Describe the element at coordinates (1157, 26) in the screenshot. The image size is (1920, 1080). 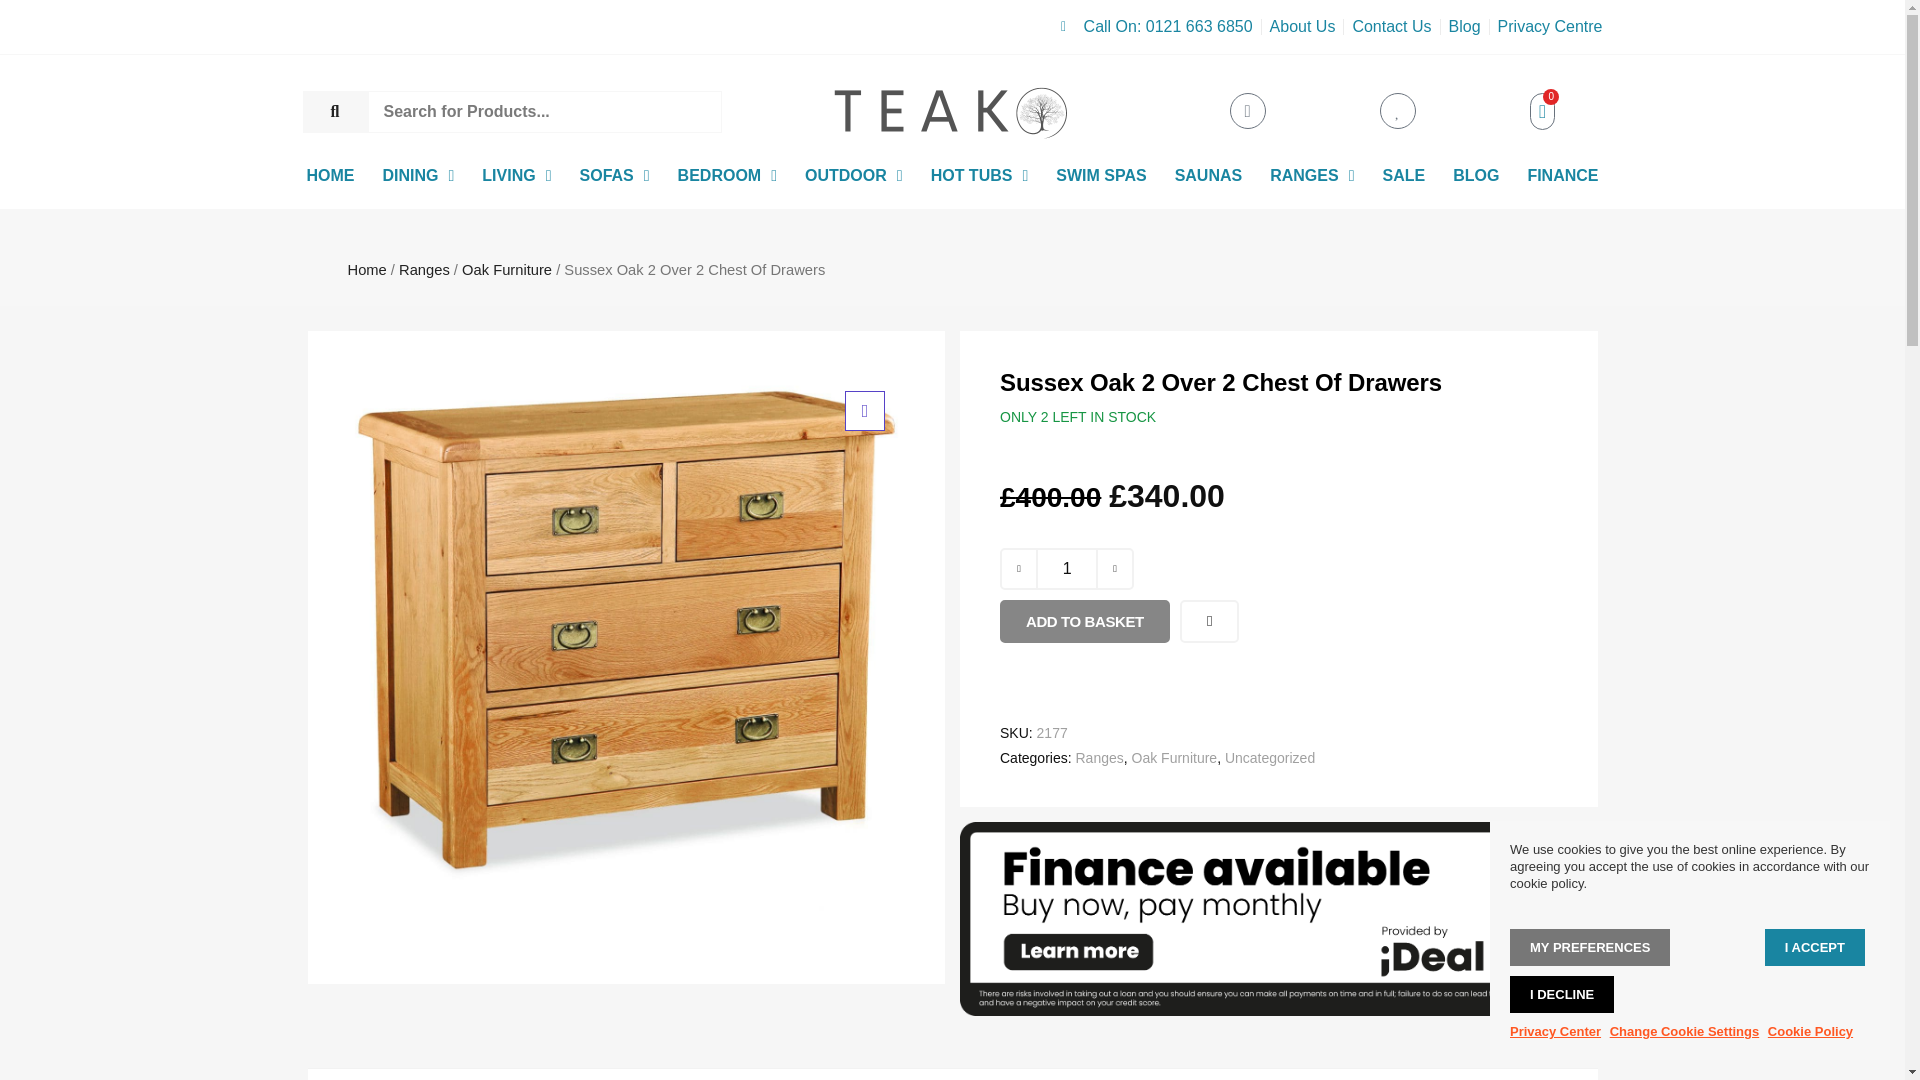
I see `Call On: 0121 663 6850` at that location.